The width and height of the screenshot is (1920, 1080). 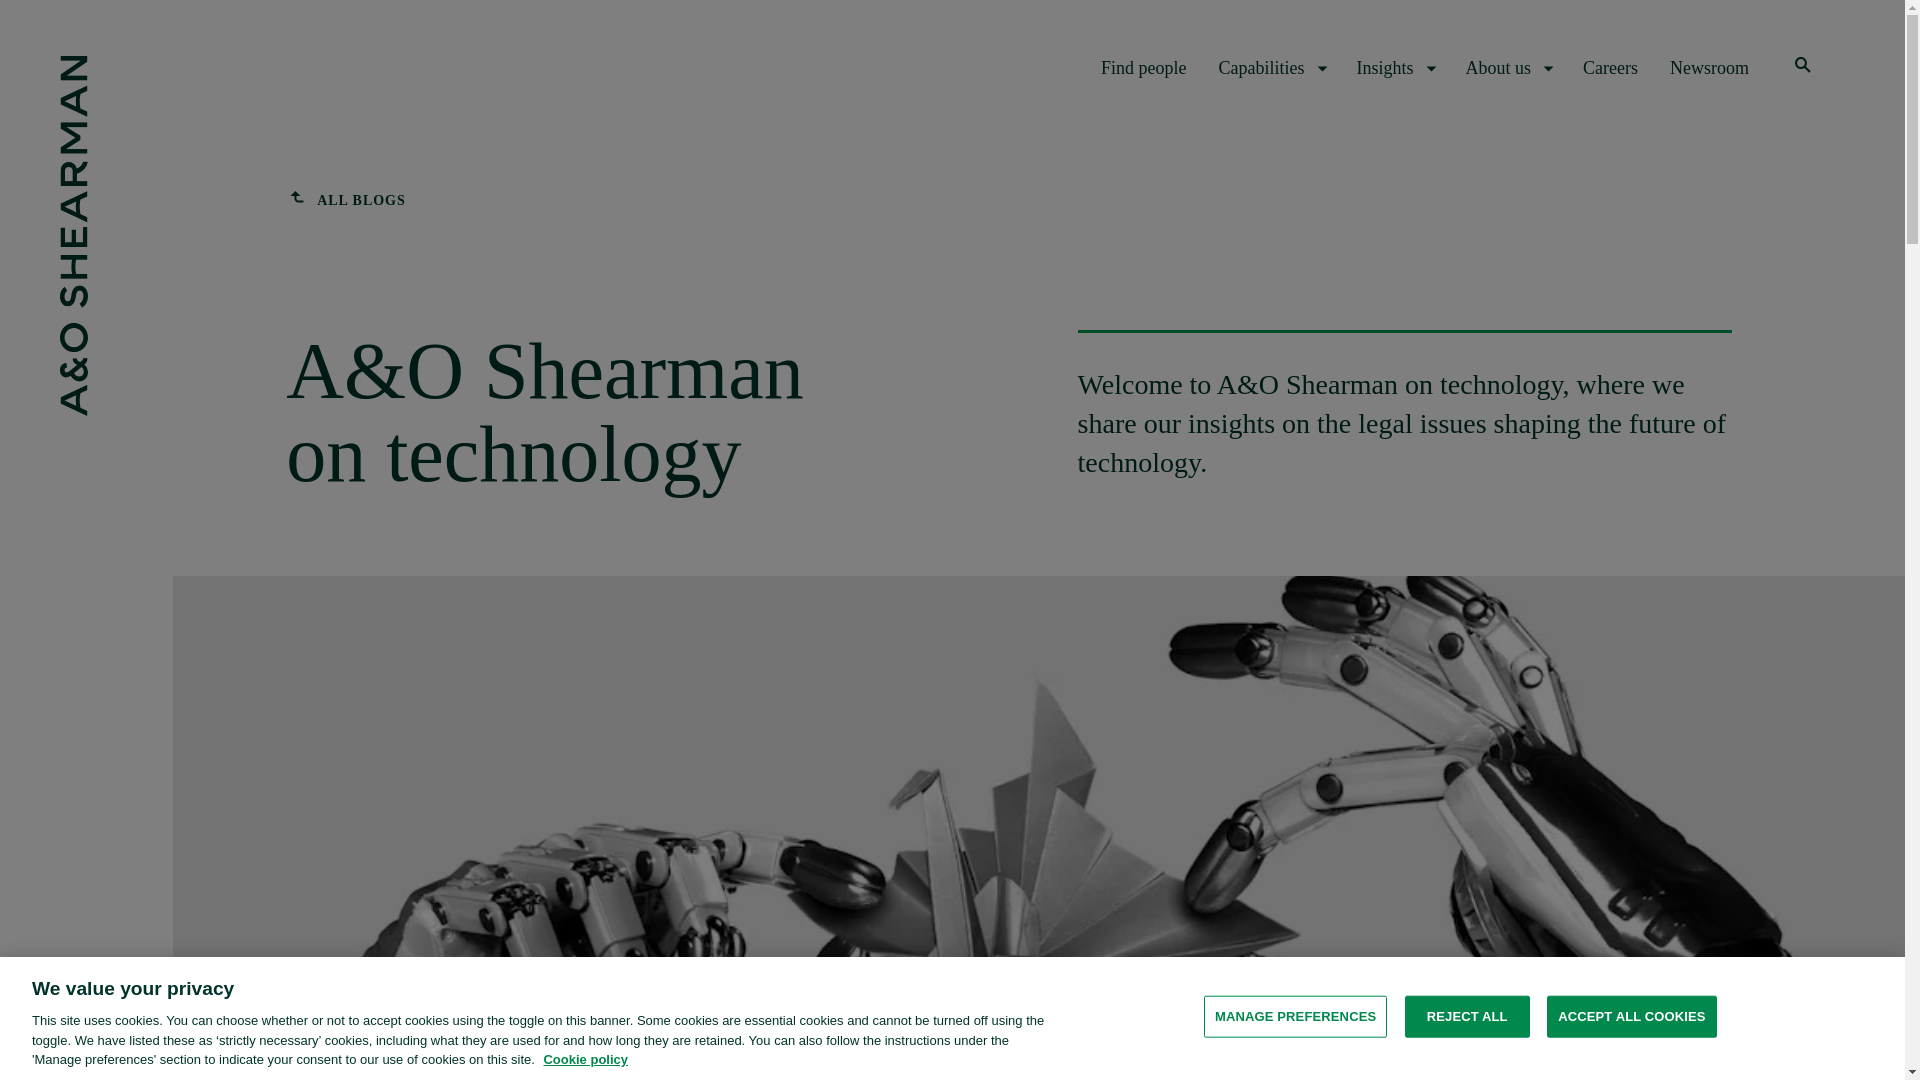 What do you see at coordinates (1610, 68) in the screenshot?
I see `Careers` at bounding box center [1610, 68].